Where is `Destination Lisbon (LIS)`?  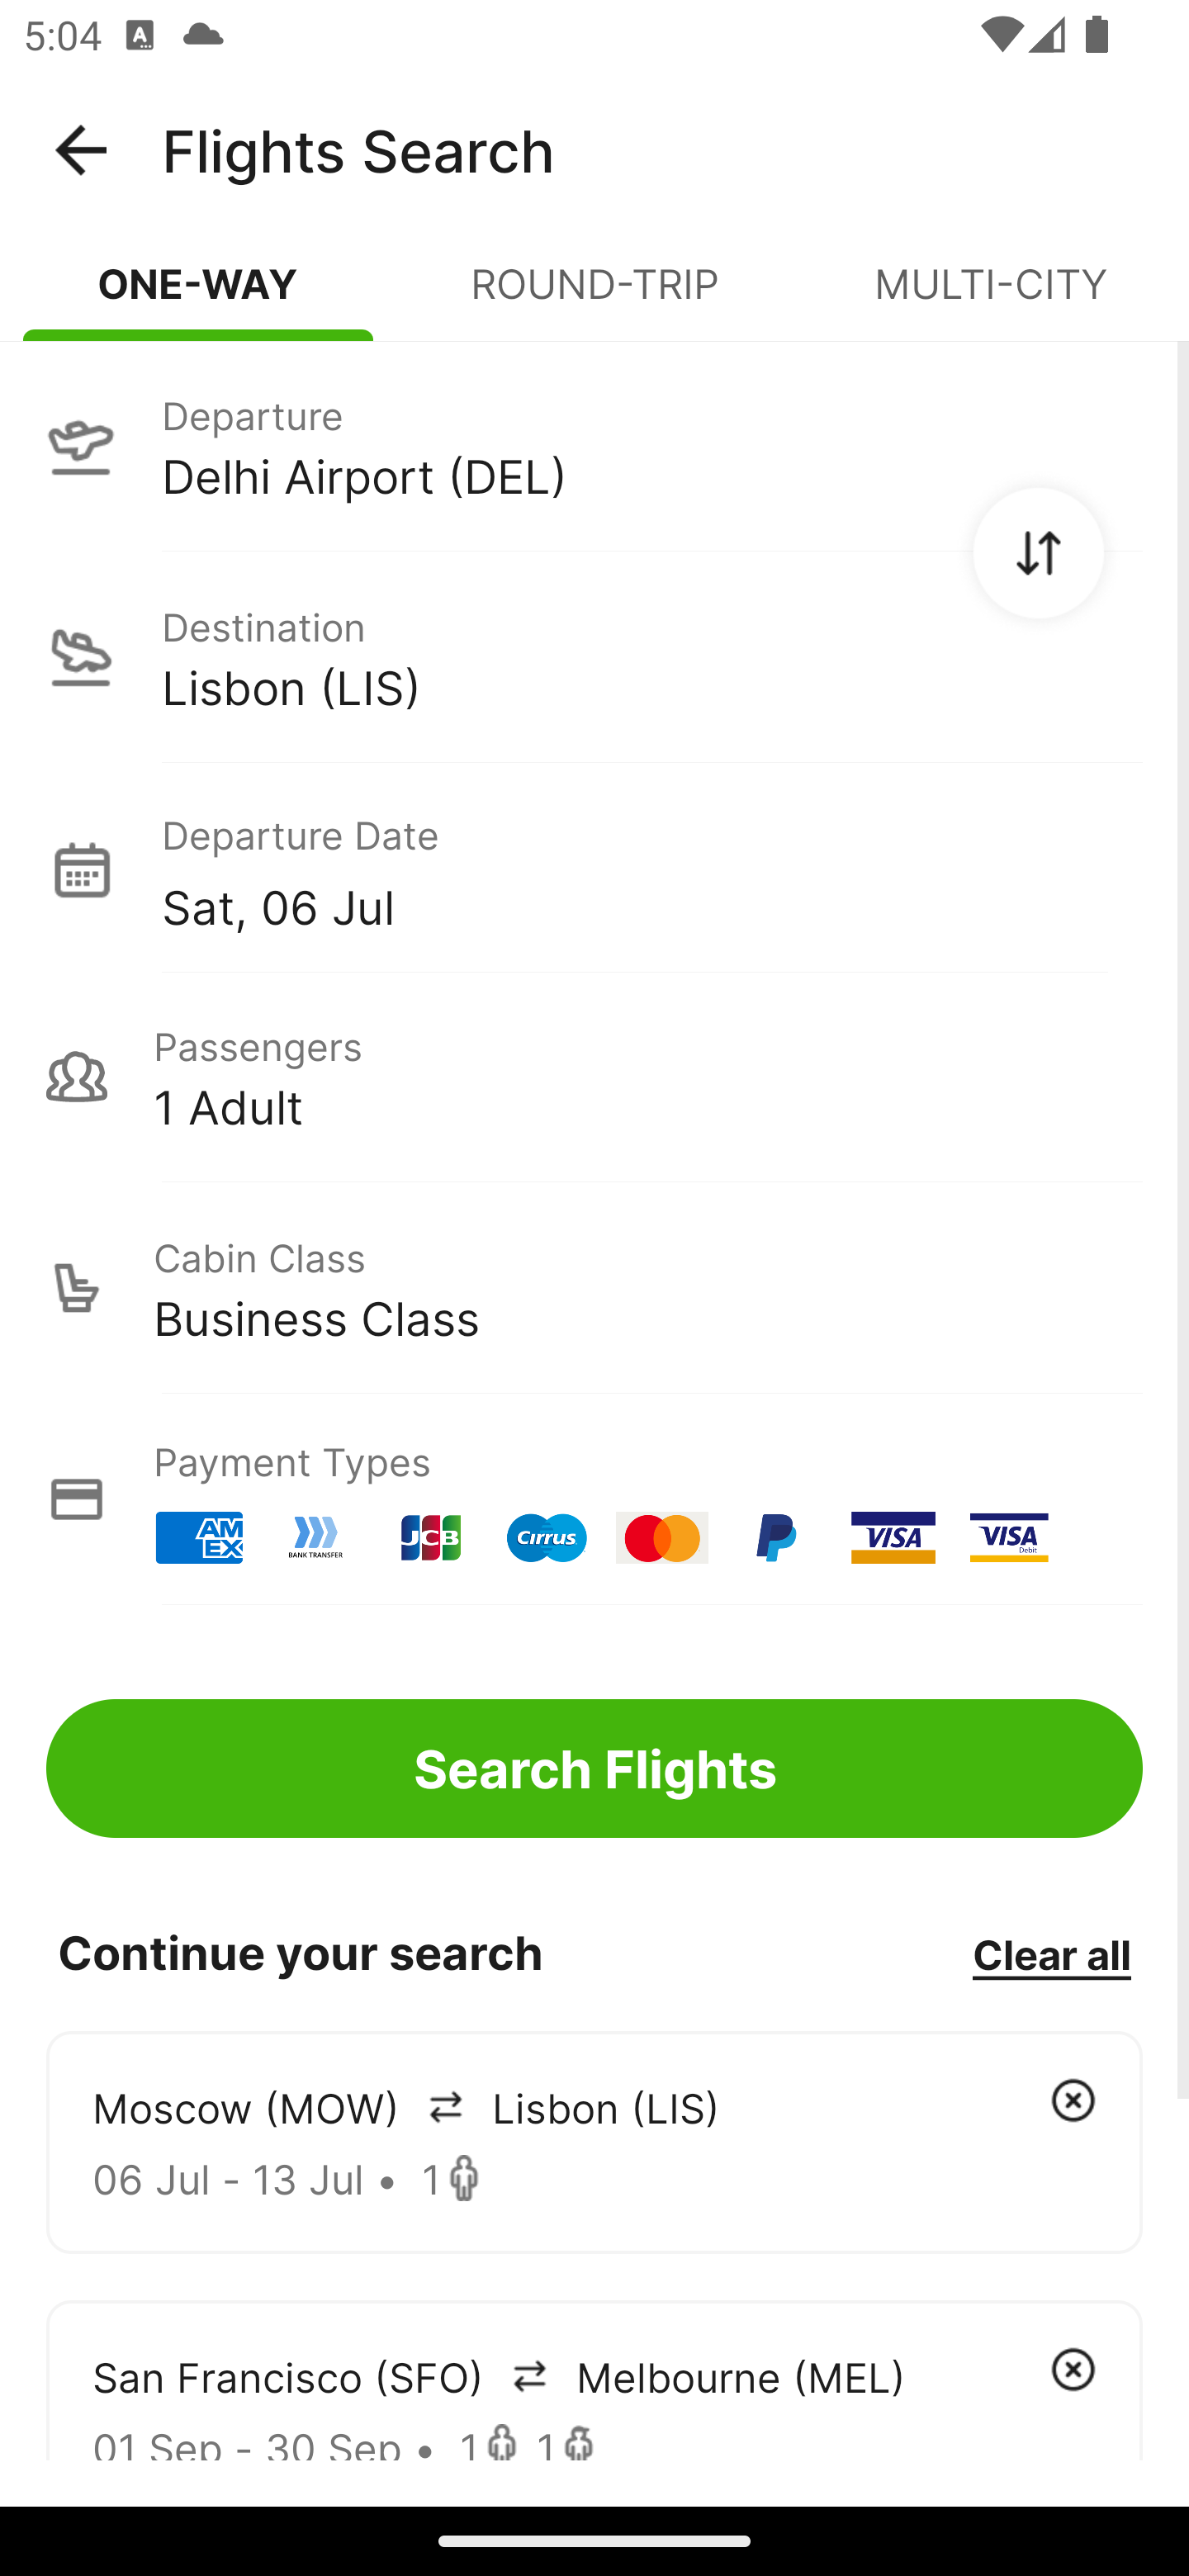
Destination Lisbon (LIS) is located at coordinates (594, 657).